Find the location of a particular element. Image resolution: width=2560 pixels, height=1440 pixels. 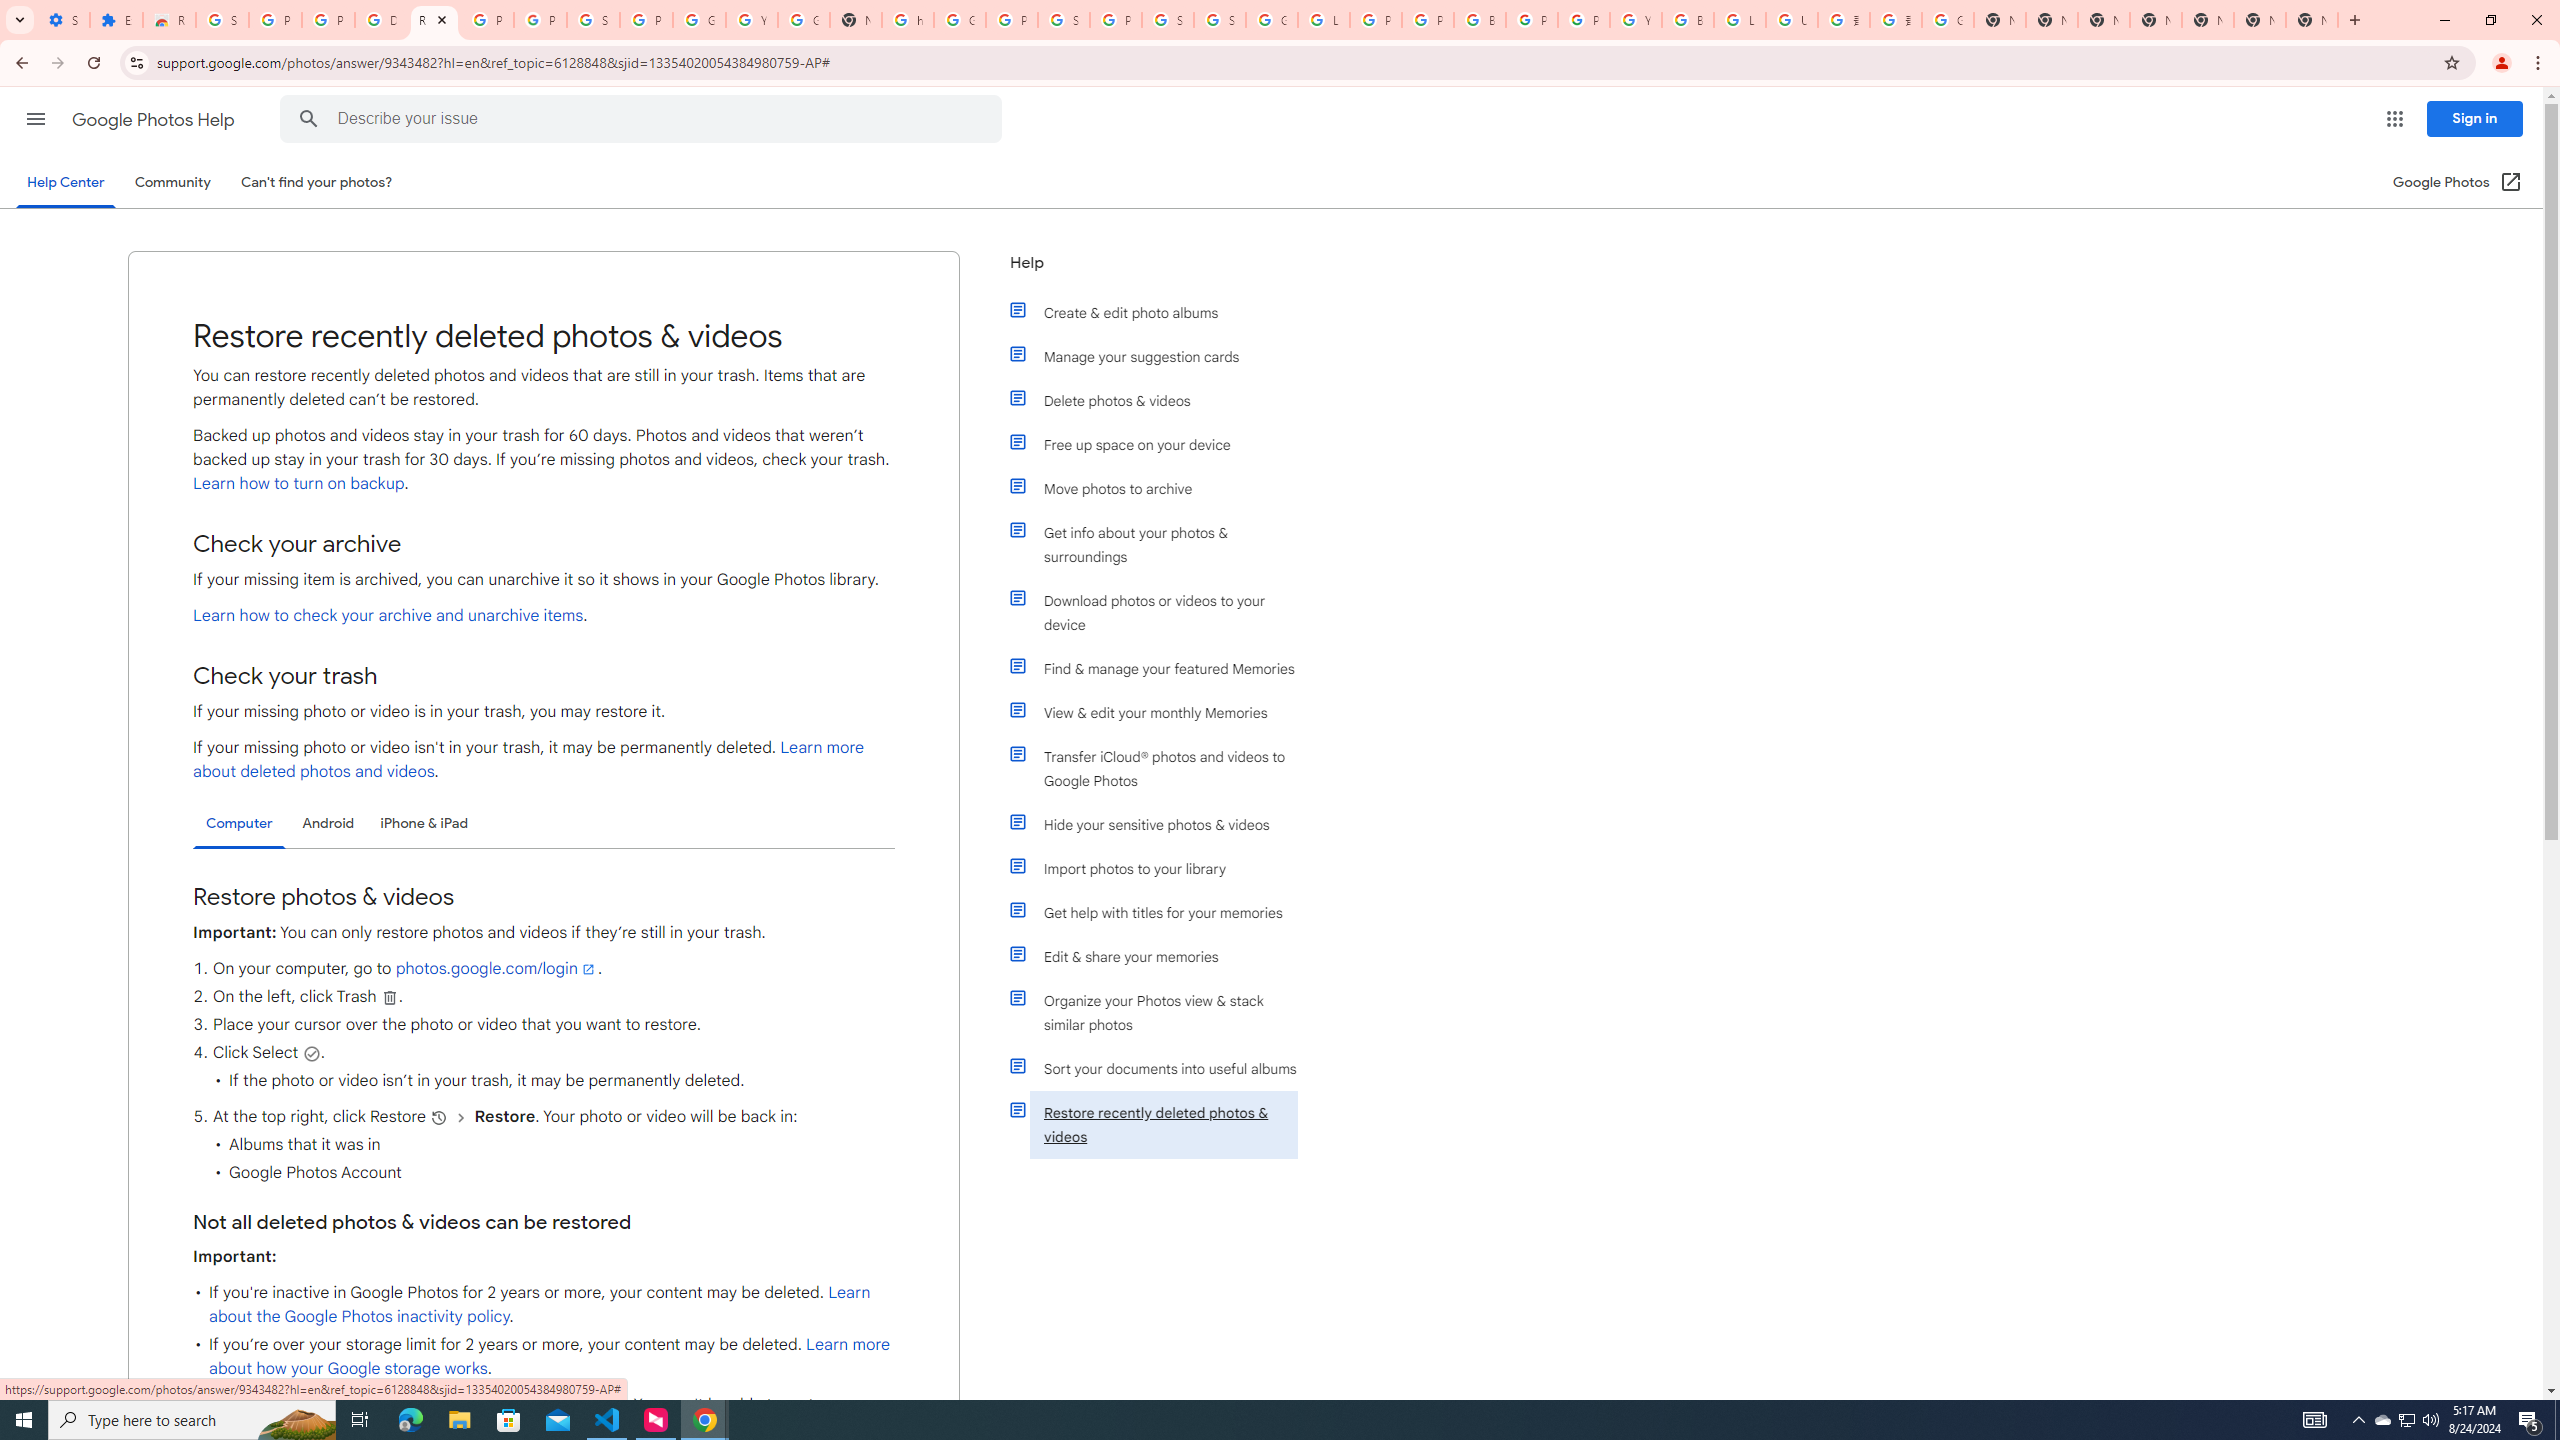

Delete photos & videos - Computer - Google Photos Help is located at coordinates (381, 20).